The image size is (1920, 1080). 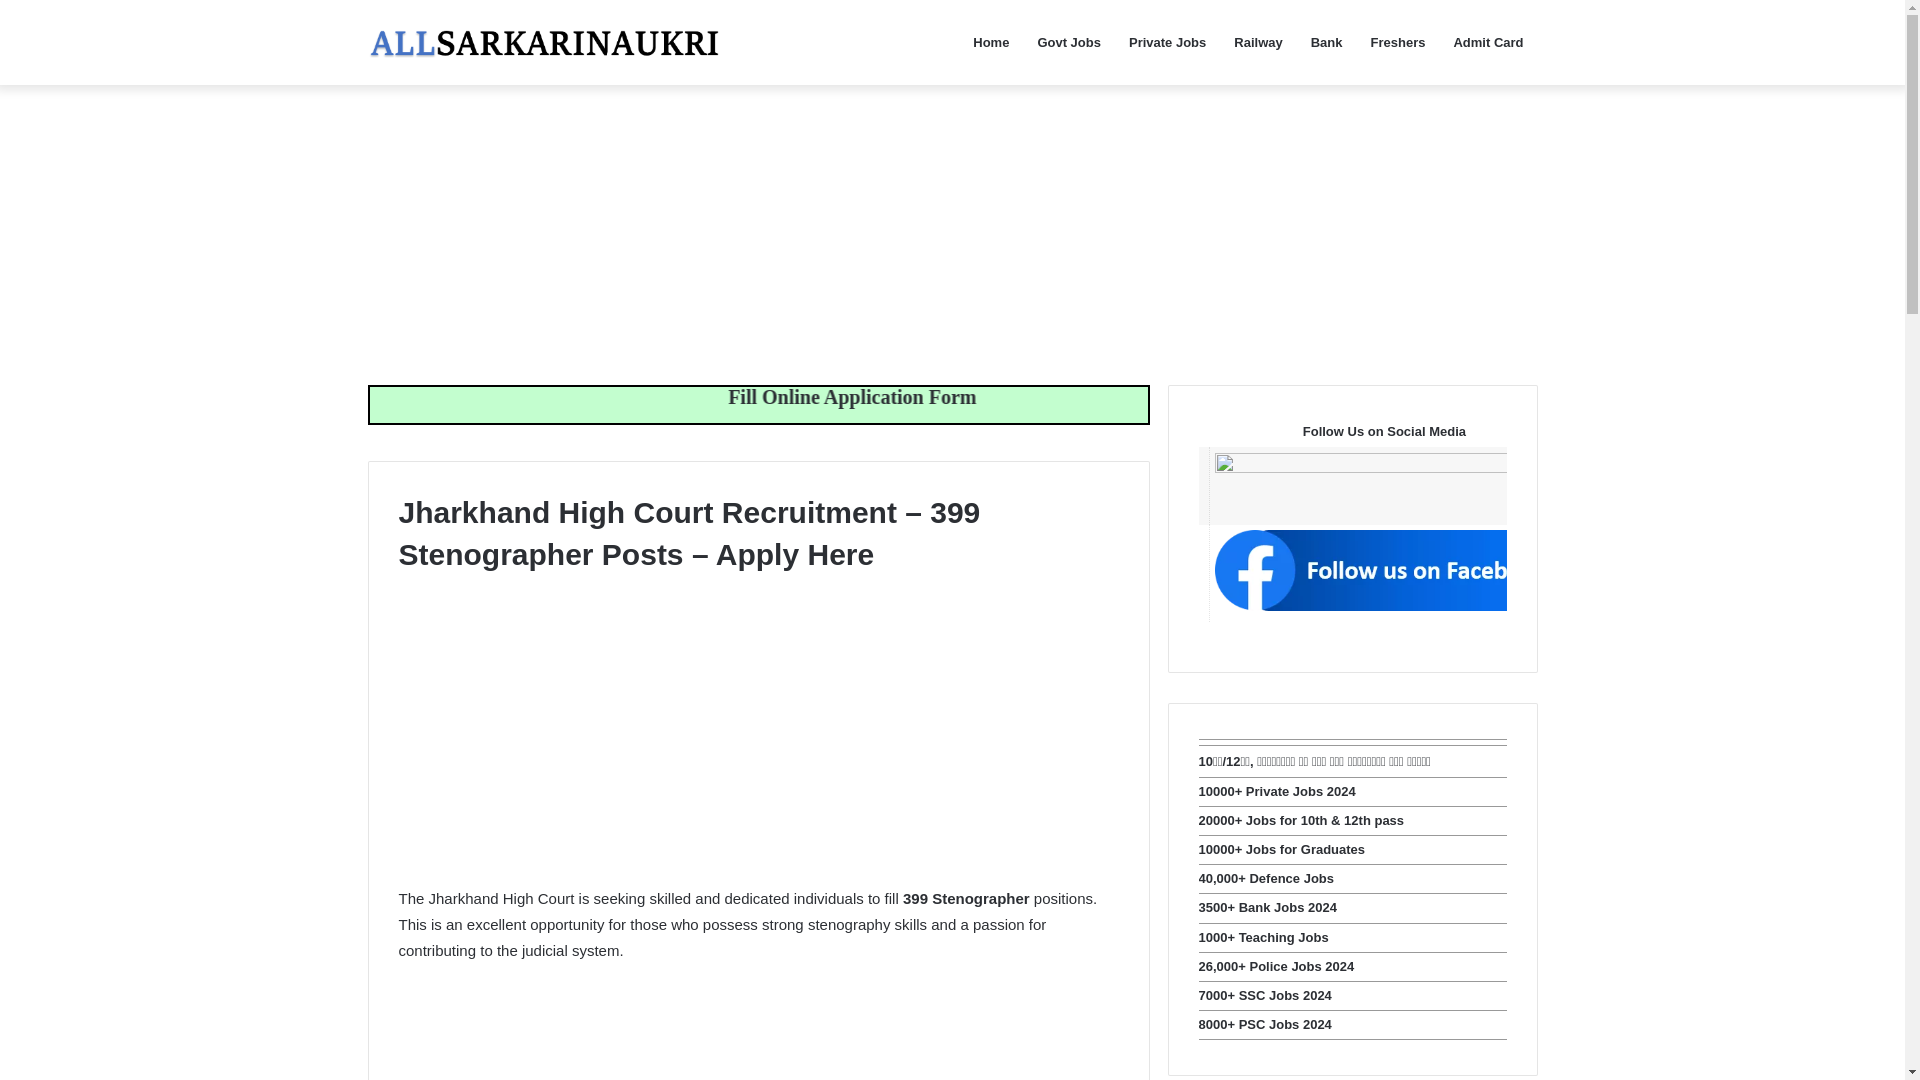 I want to click on All Sarkari Naukri, so click(x=544, y=42).